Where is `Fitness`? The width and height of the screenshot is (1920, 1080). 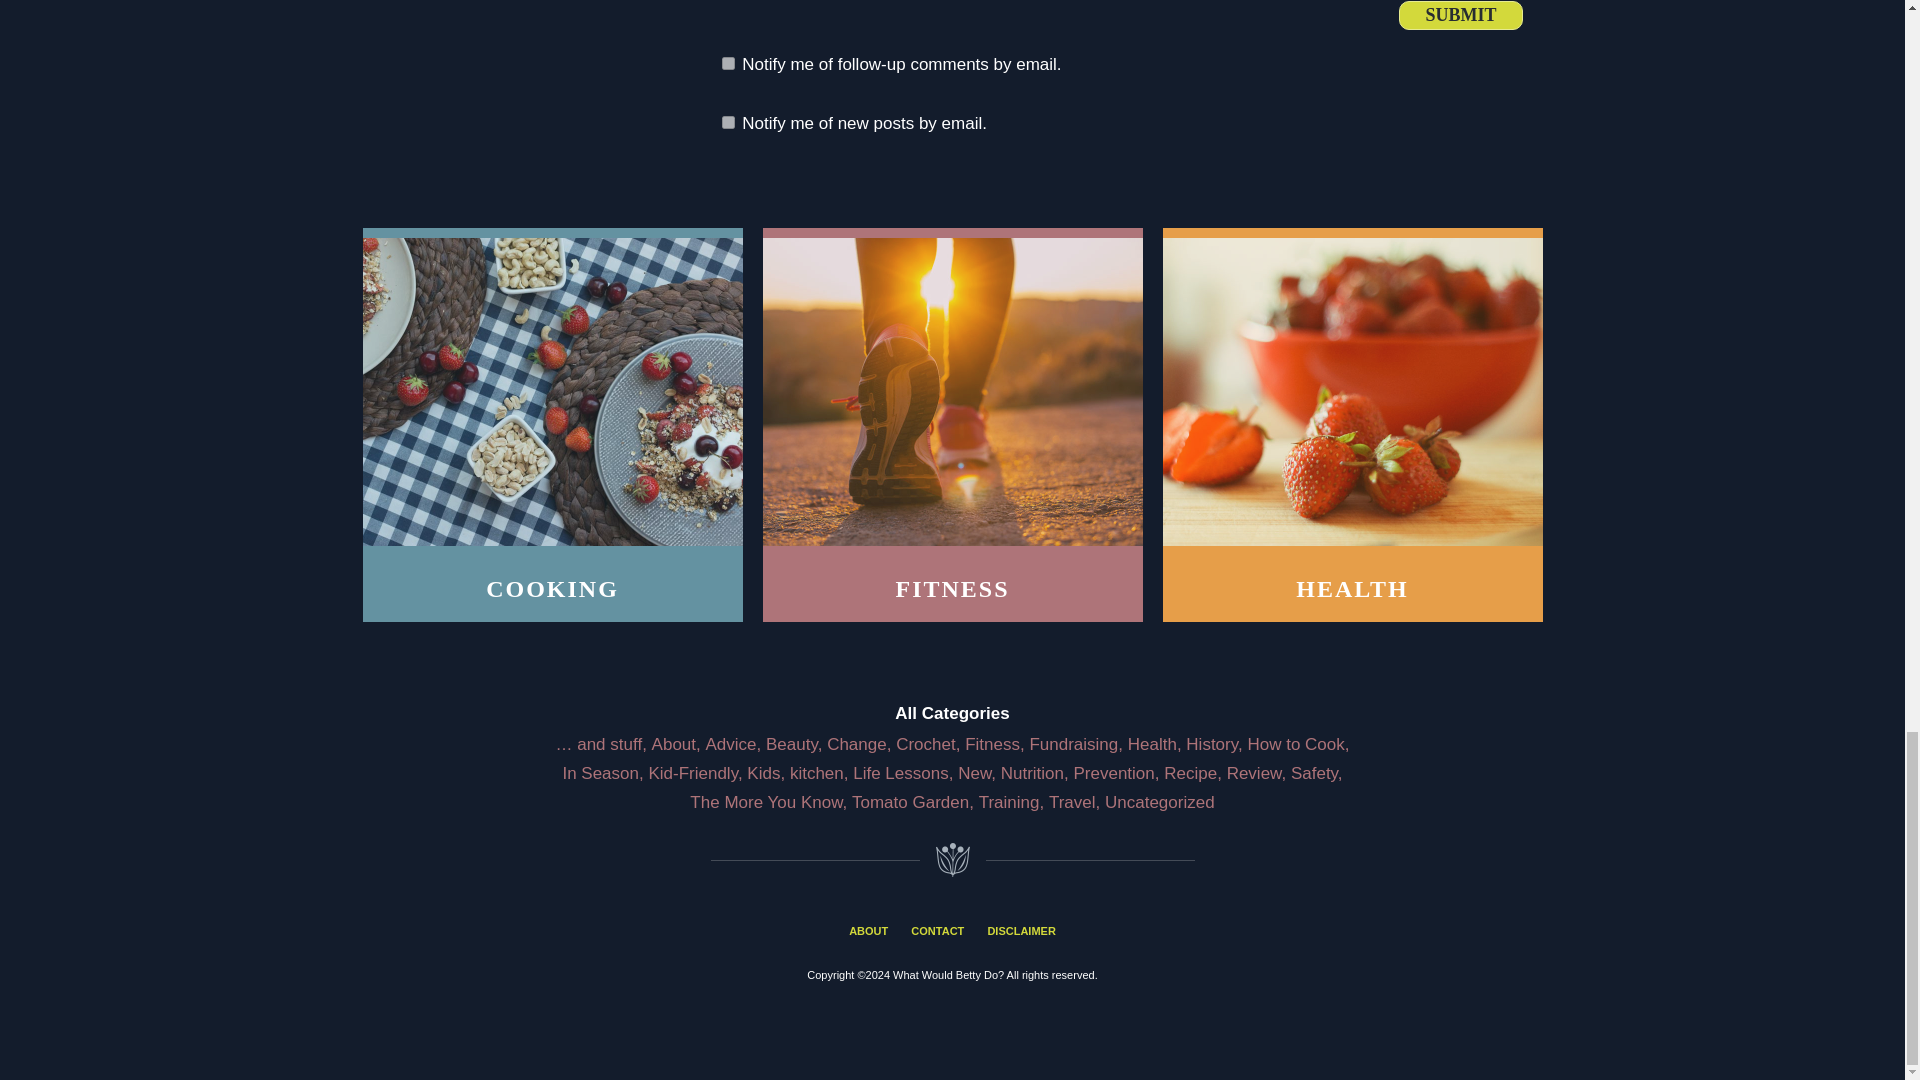 Fitness is located at coordinates (992, 744).